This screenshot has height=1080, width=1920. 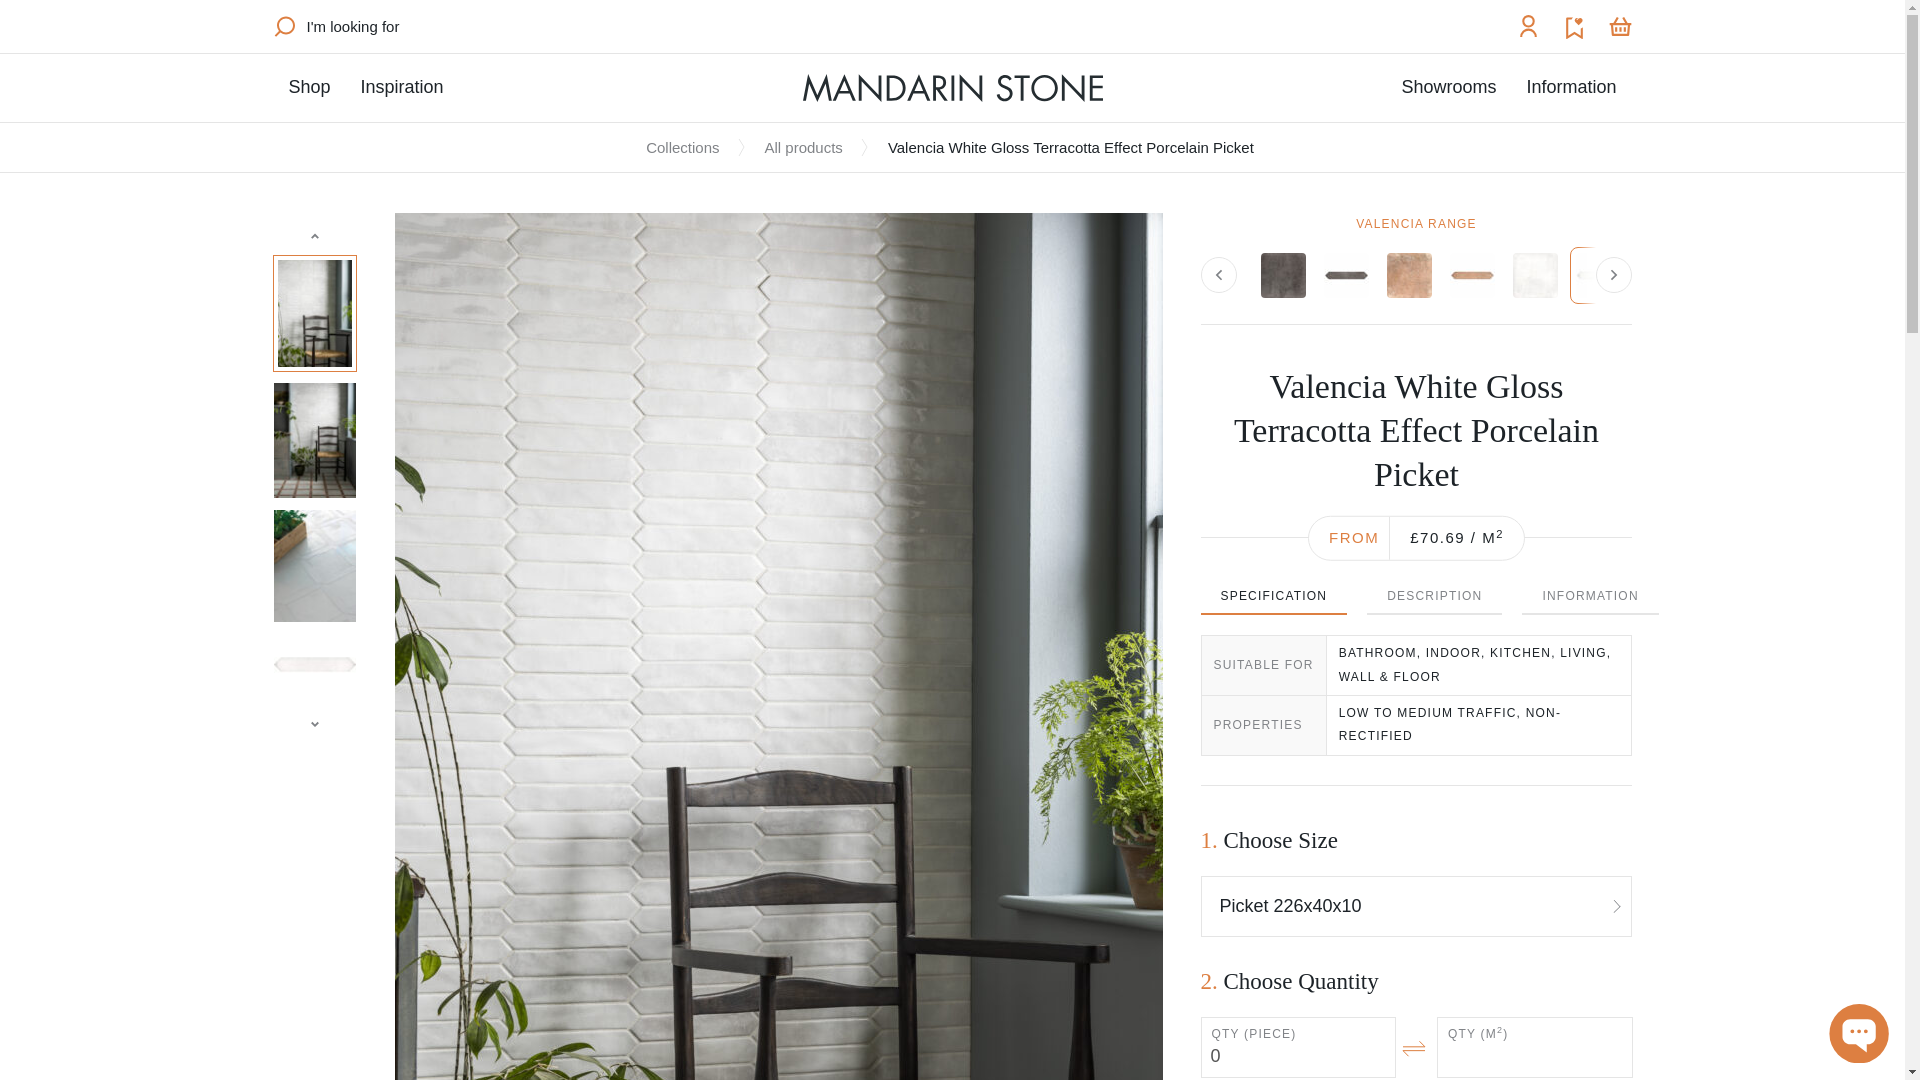 What do you see at coordinates (1448, 87) in the screenshot?
I see `Showrooms` at bounding box center [1448, 87].